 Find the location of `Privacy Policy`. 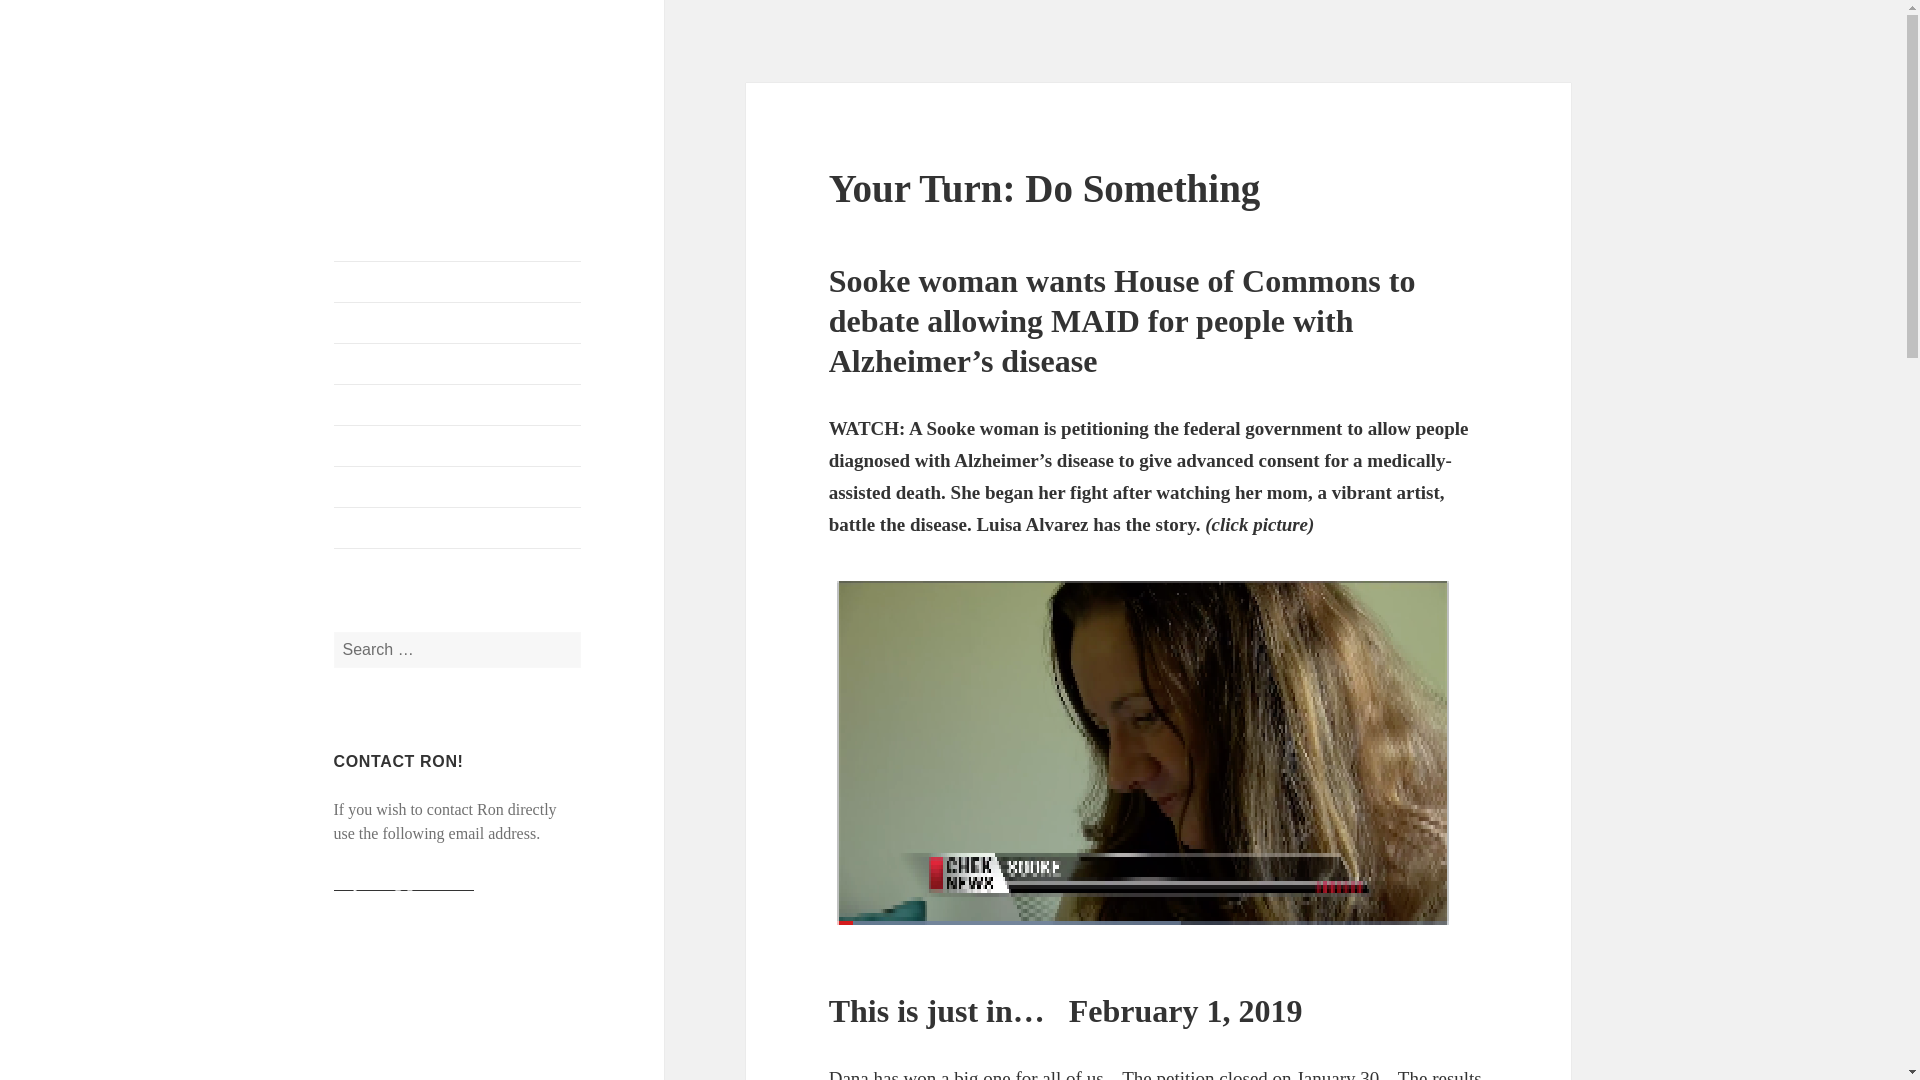

Privacy Policy is located at coordinates (458, 527).